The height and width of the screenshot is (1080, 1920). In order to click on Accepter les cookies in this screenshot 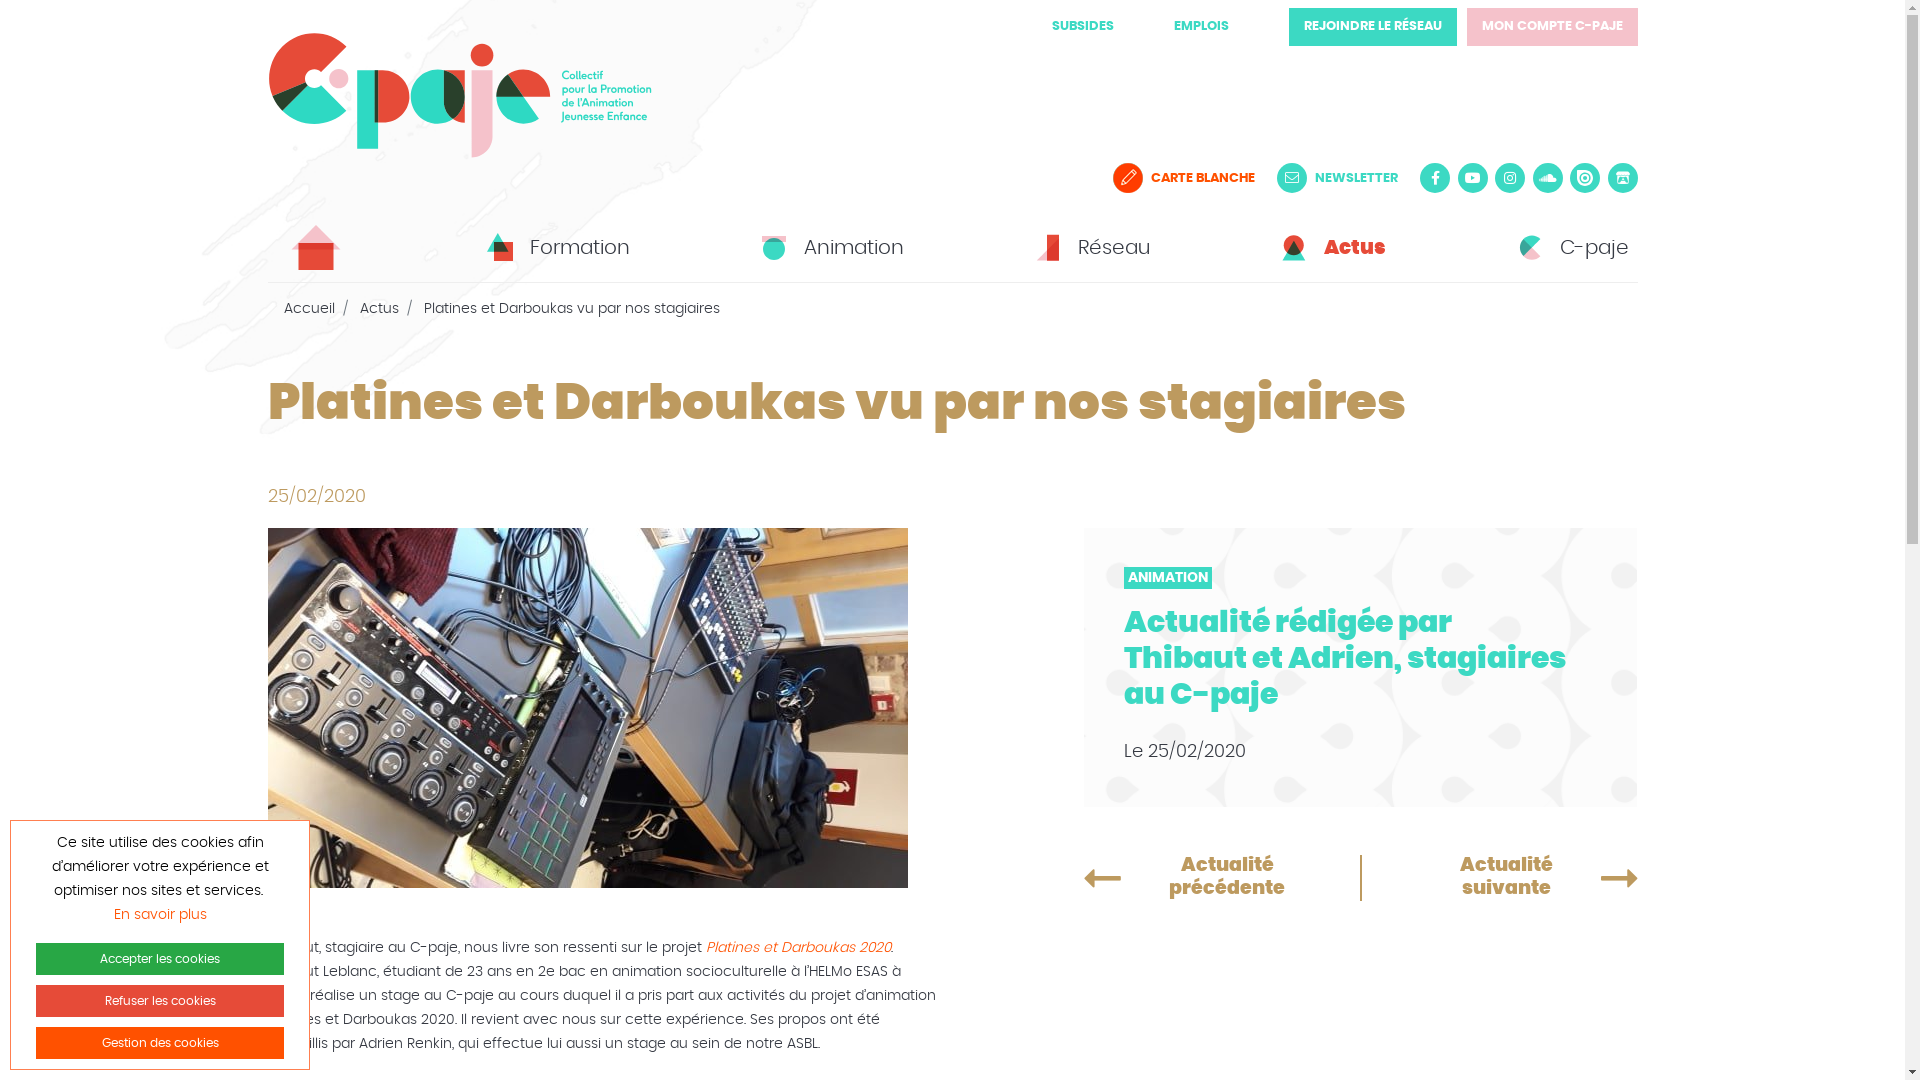, I will do `click(160, 959)`.